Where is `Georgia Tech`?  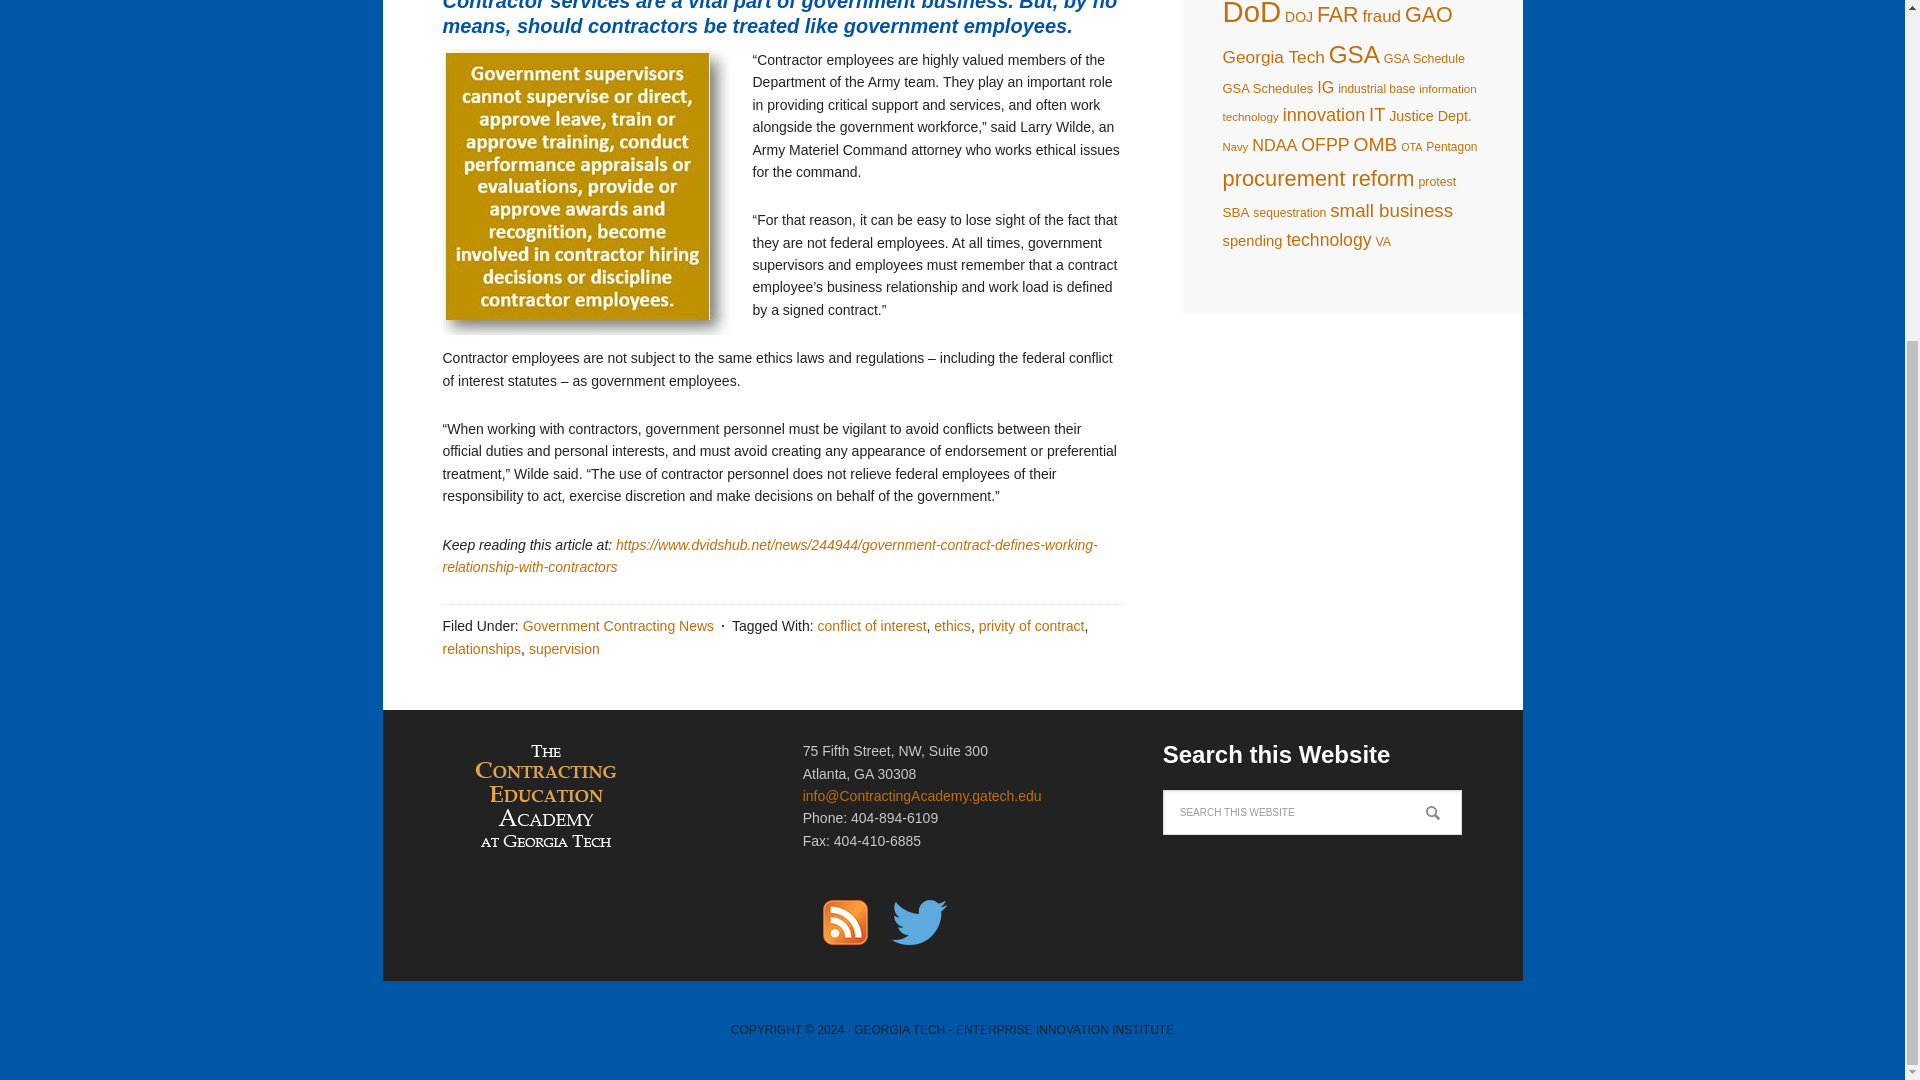
Georgia Tech is located at coordinates (1272, 56).